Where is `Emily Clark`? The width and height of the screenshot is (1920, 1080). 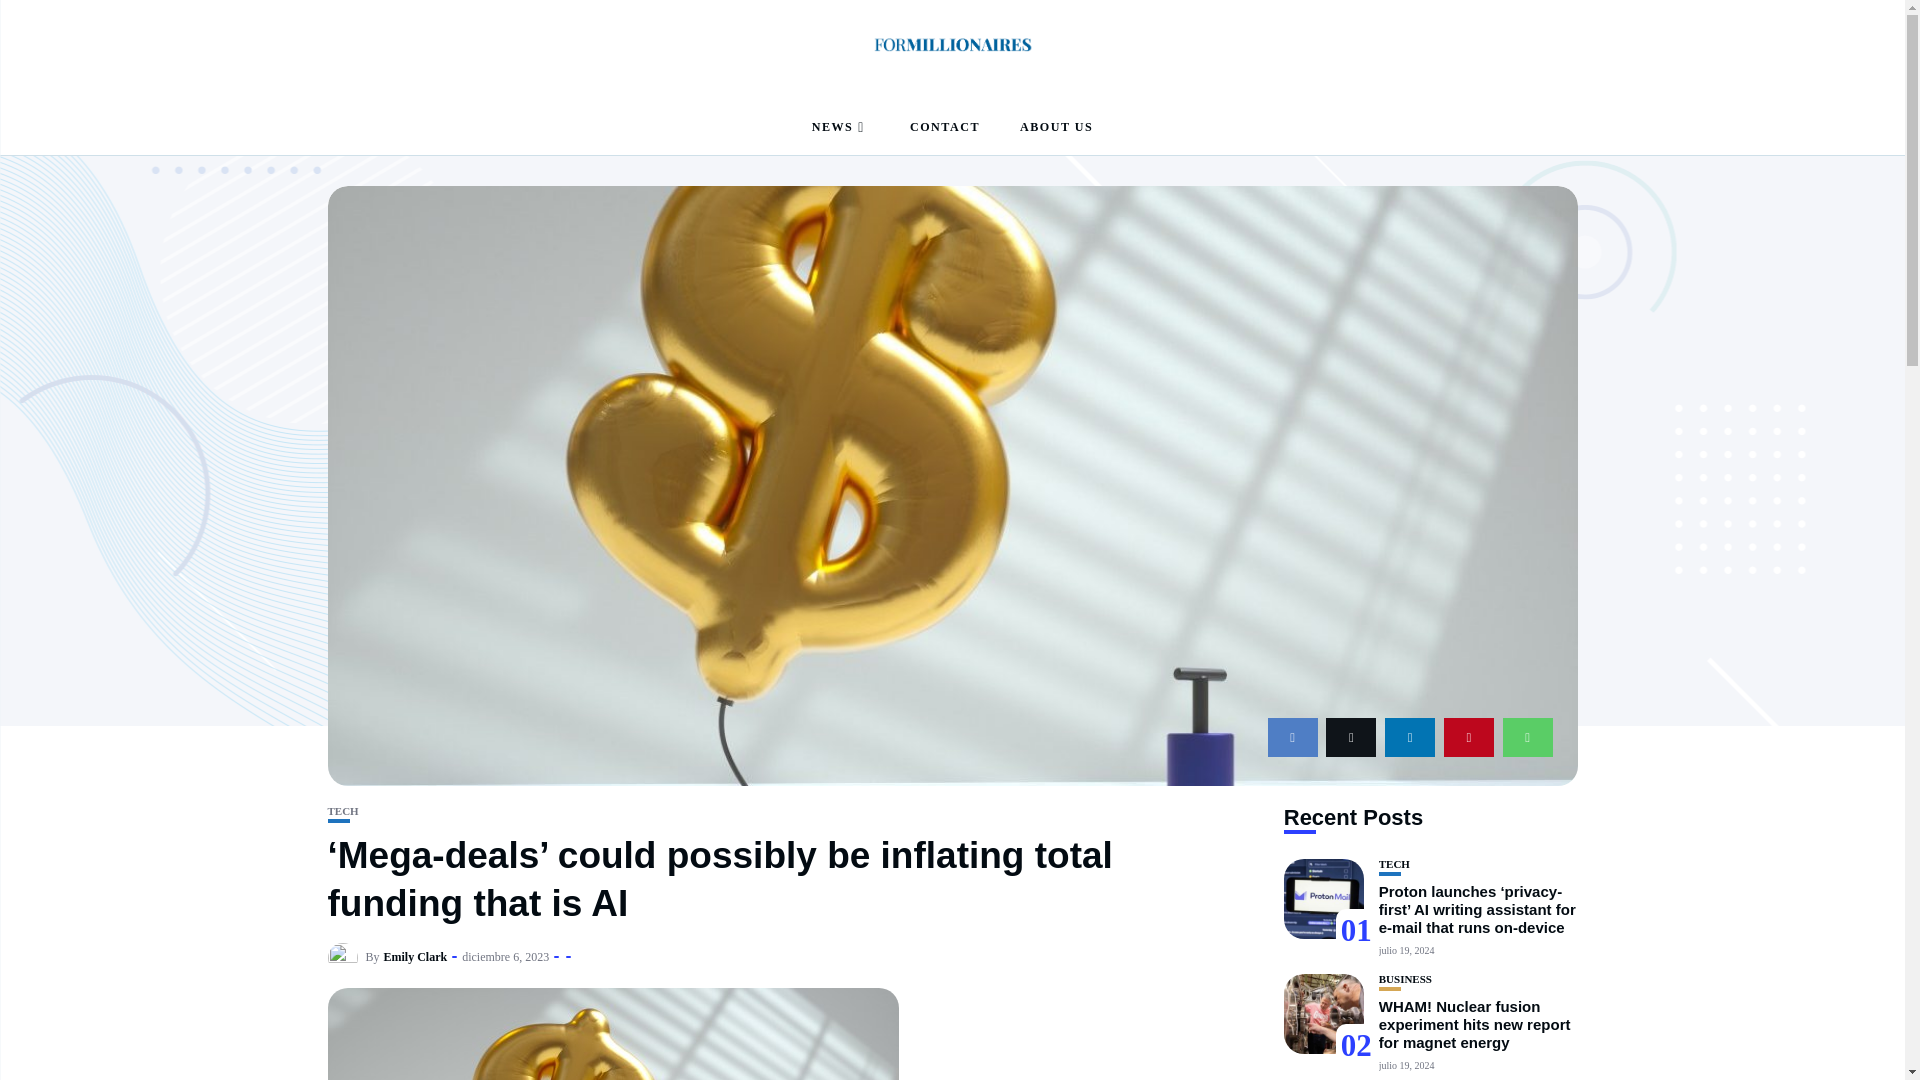
Emily Clark is located at coordinates (416, 957).